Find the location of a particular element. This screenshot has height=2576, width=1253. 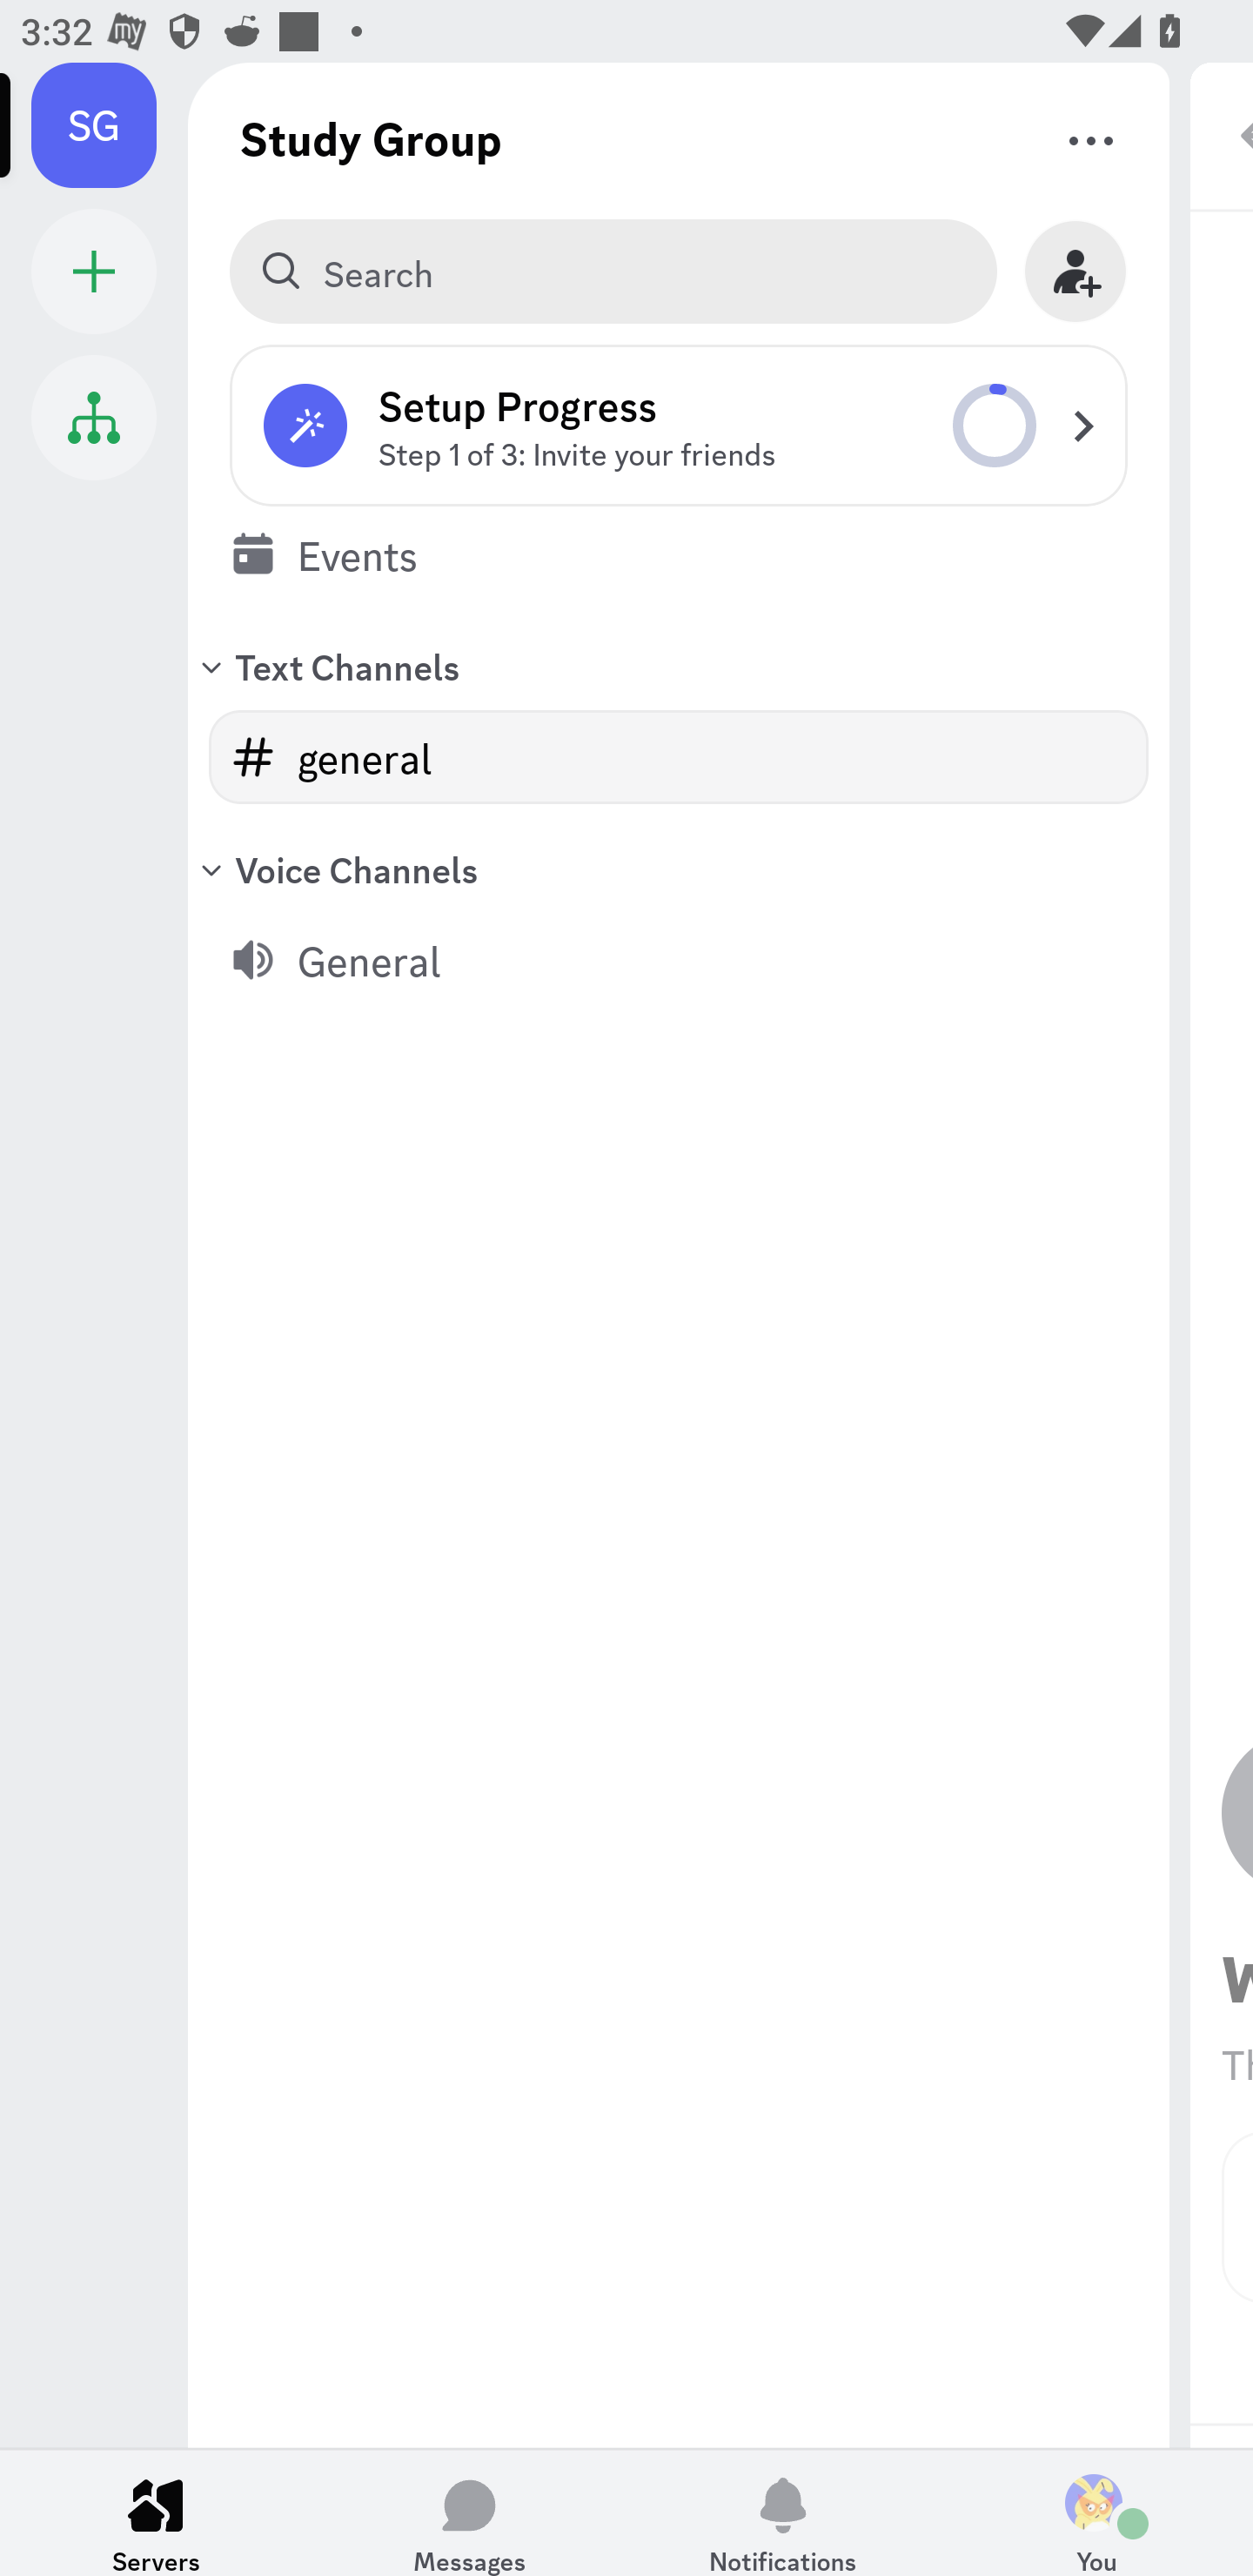

Notifications is located at coordinates (783, 2512).